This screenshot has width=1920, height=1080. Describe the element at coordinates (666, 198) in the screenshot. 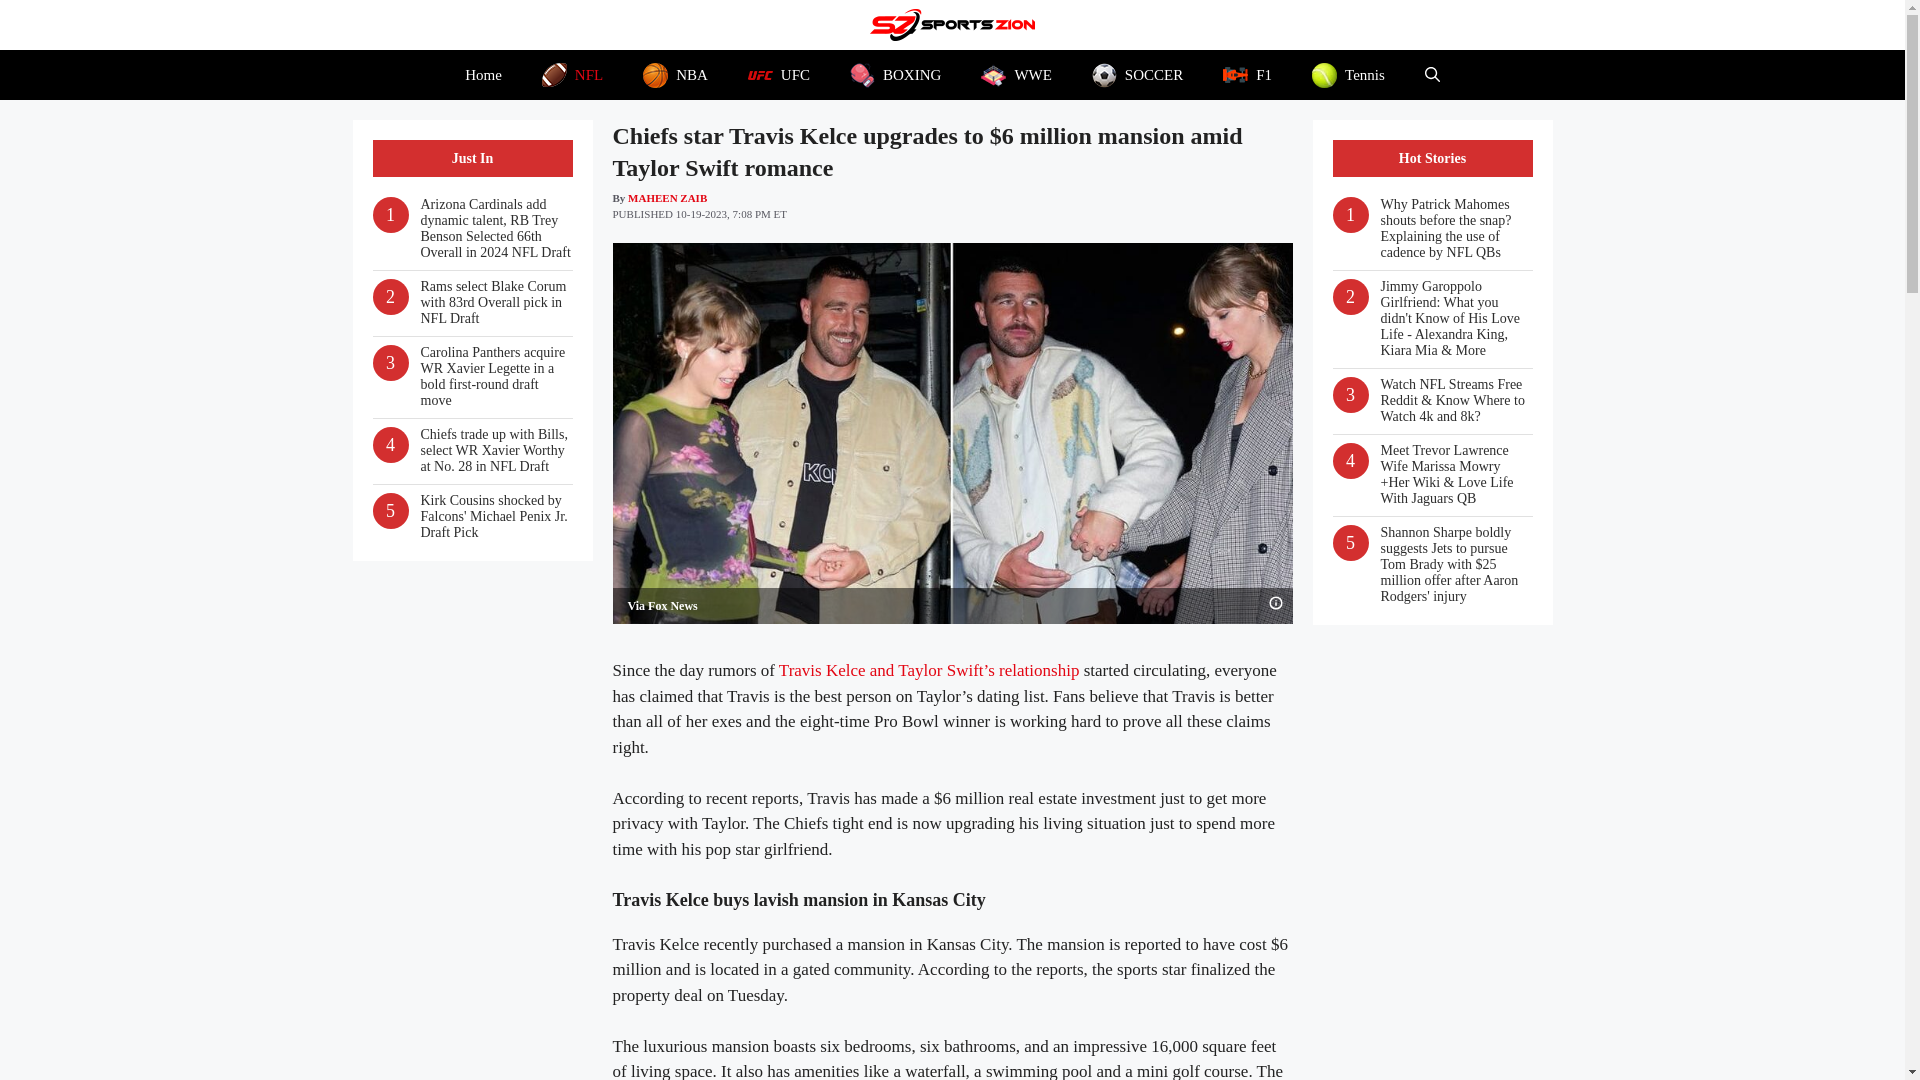

I see `MAHEEN ZAIB` at that location.